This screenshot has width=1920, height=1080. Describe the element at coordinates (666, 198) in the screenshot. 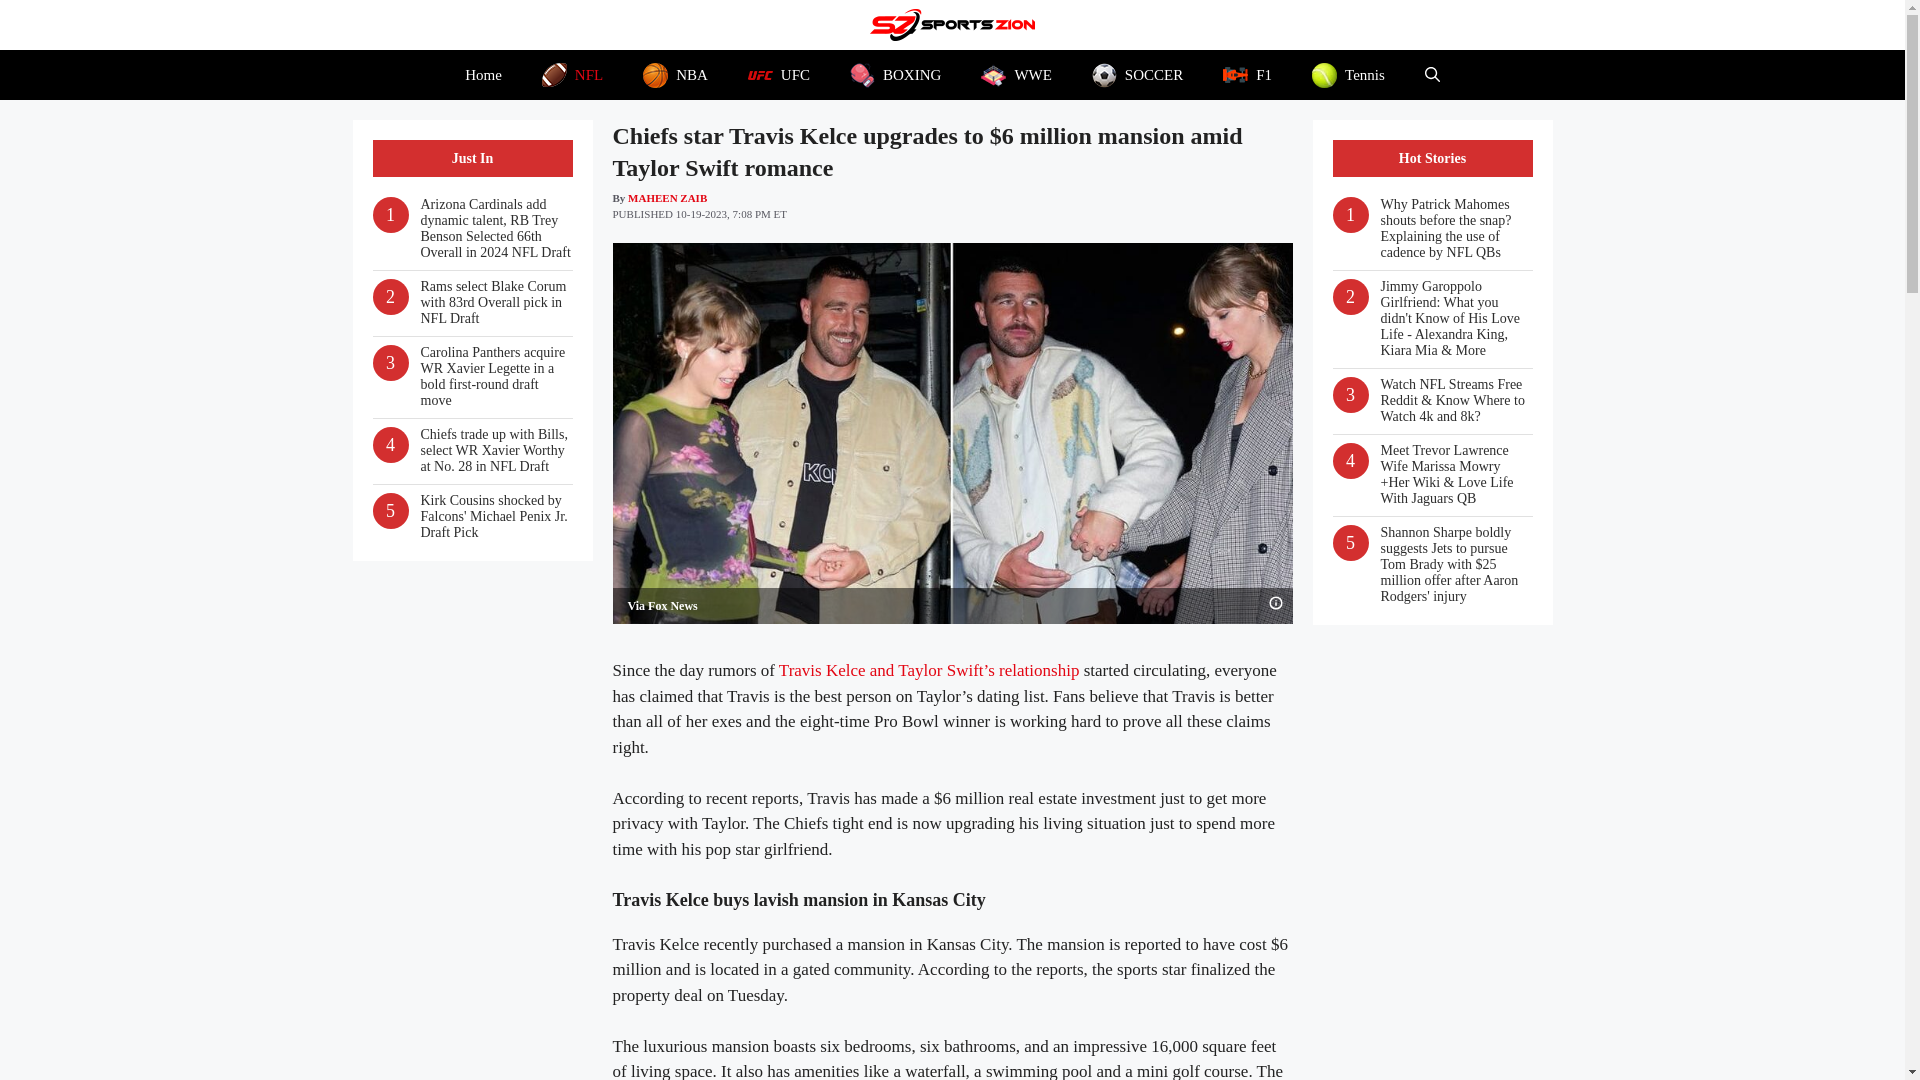

I see `MAHEEN ZAIB` at that location.